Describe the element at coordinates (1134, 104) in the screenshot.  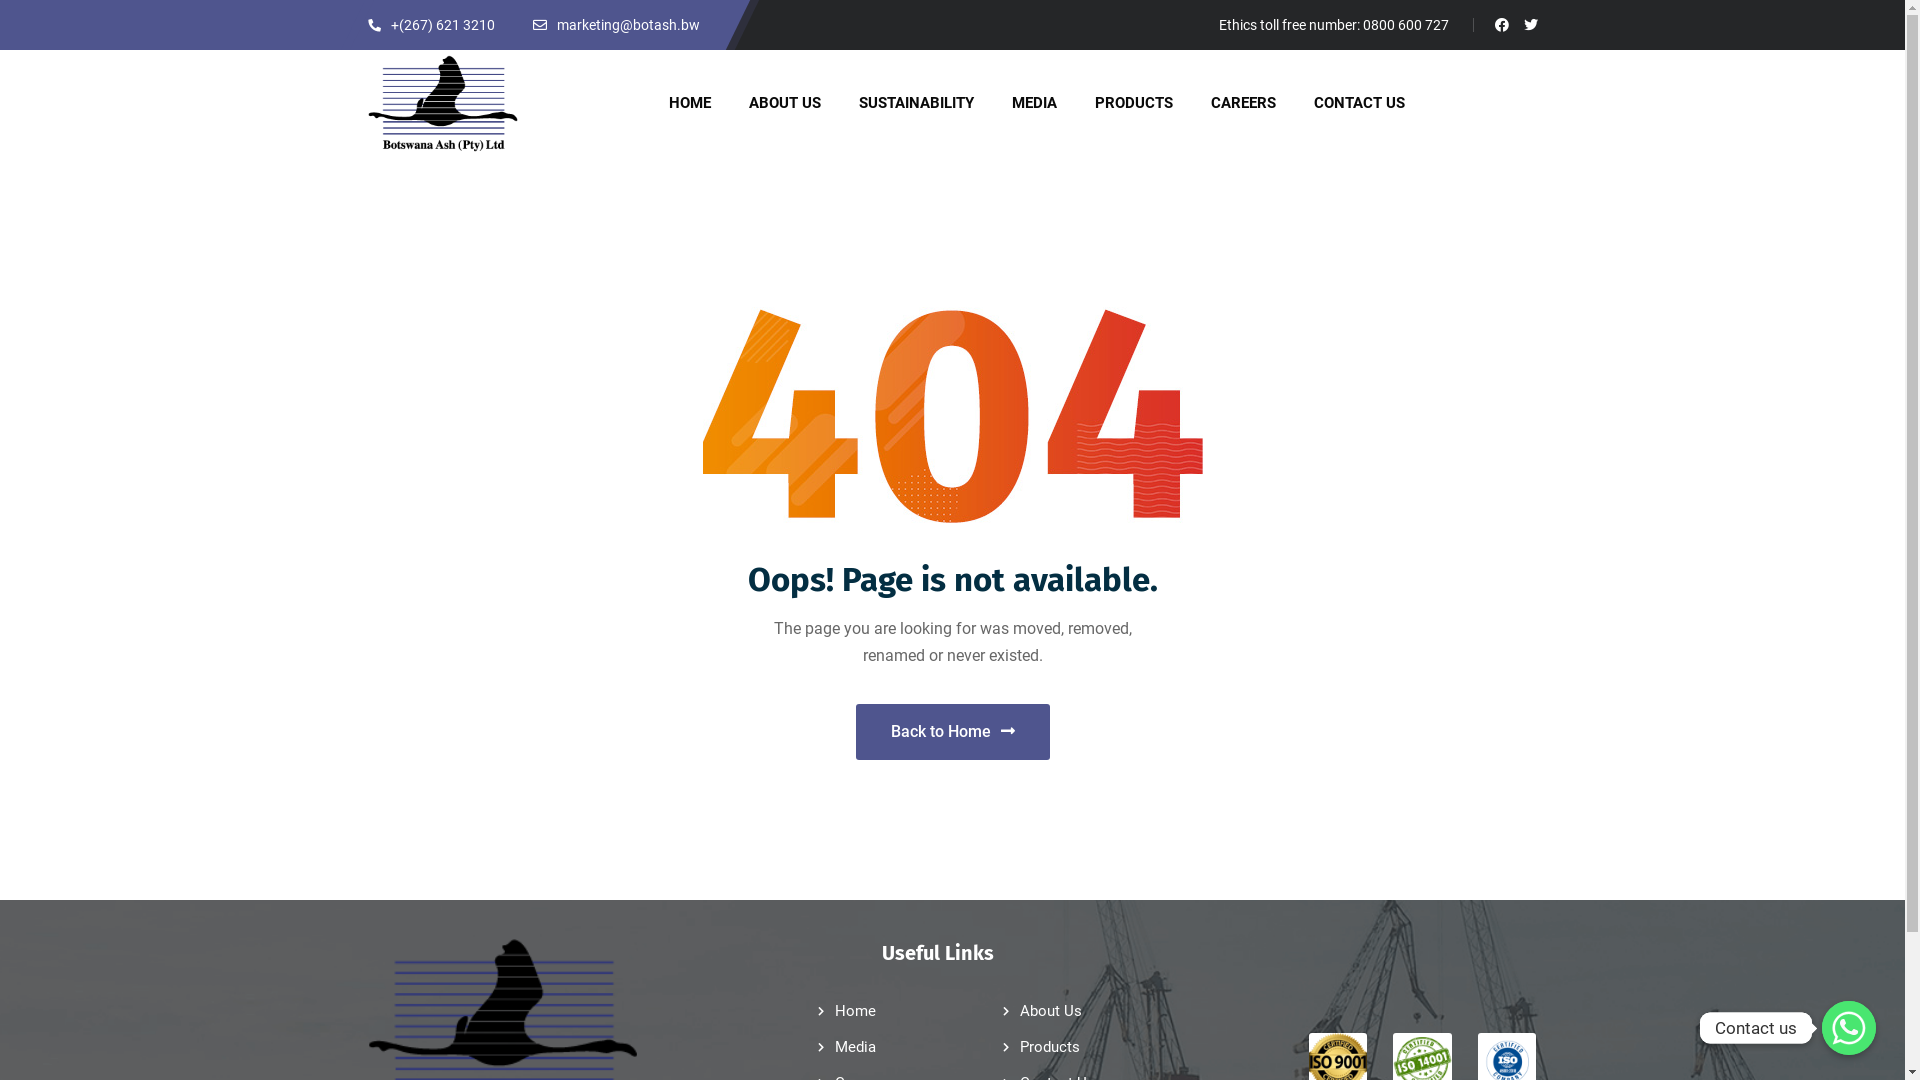
I see `PRODUCTS` at that location.